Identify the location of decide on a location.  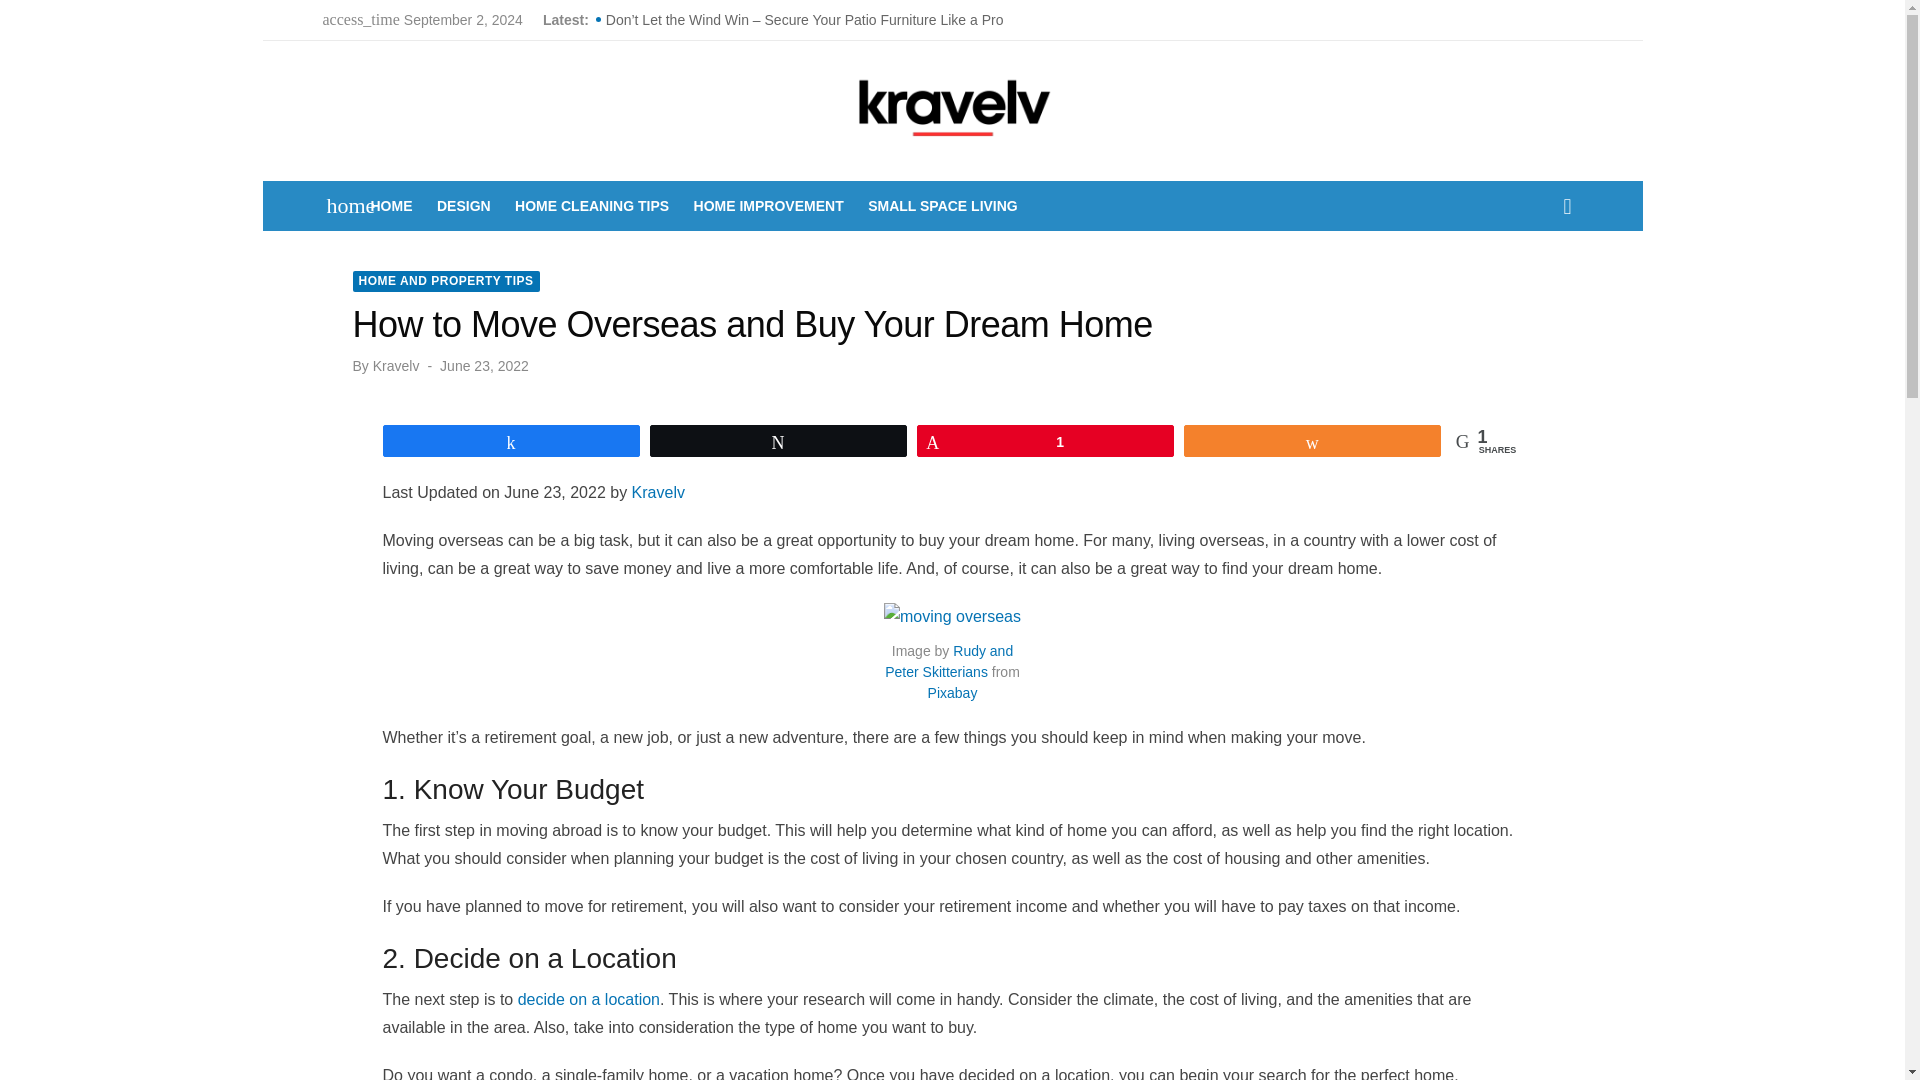
(589, 999).